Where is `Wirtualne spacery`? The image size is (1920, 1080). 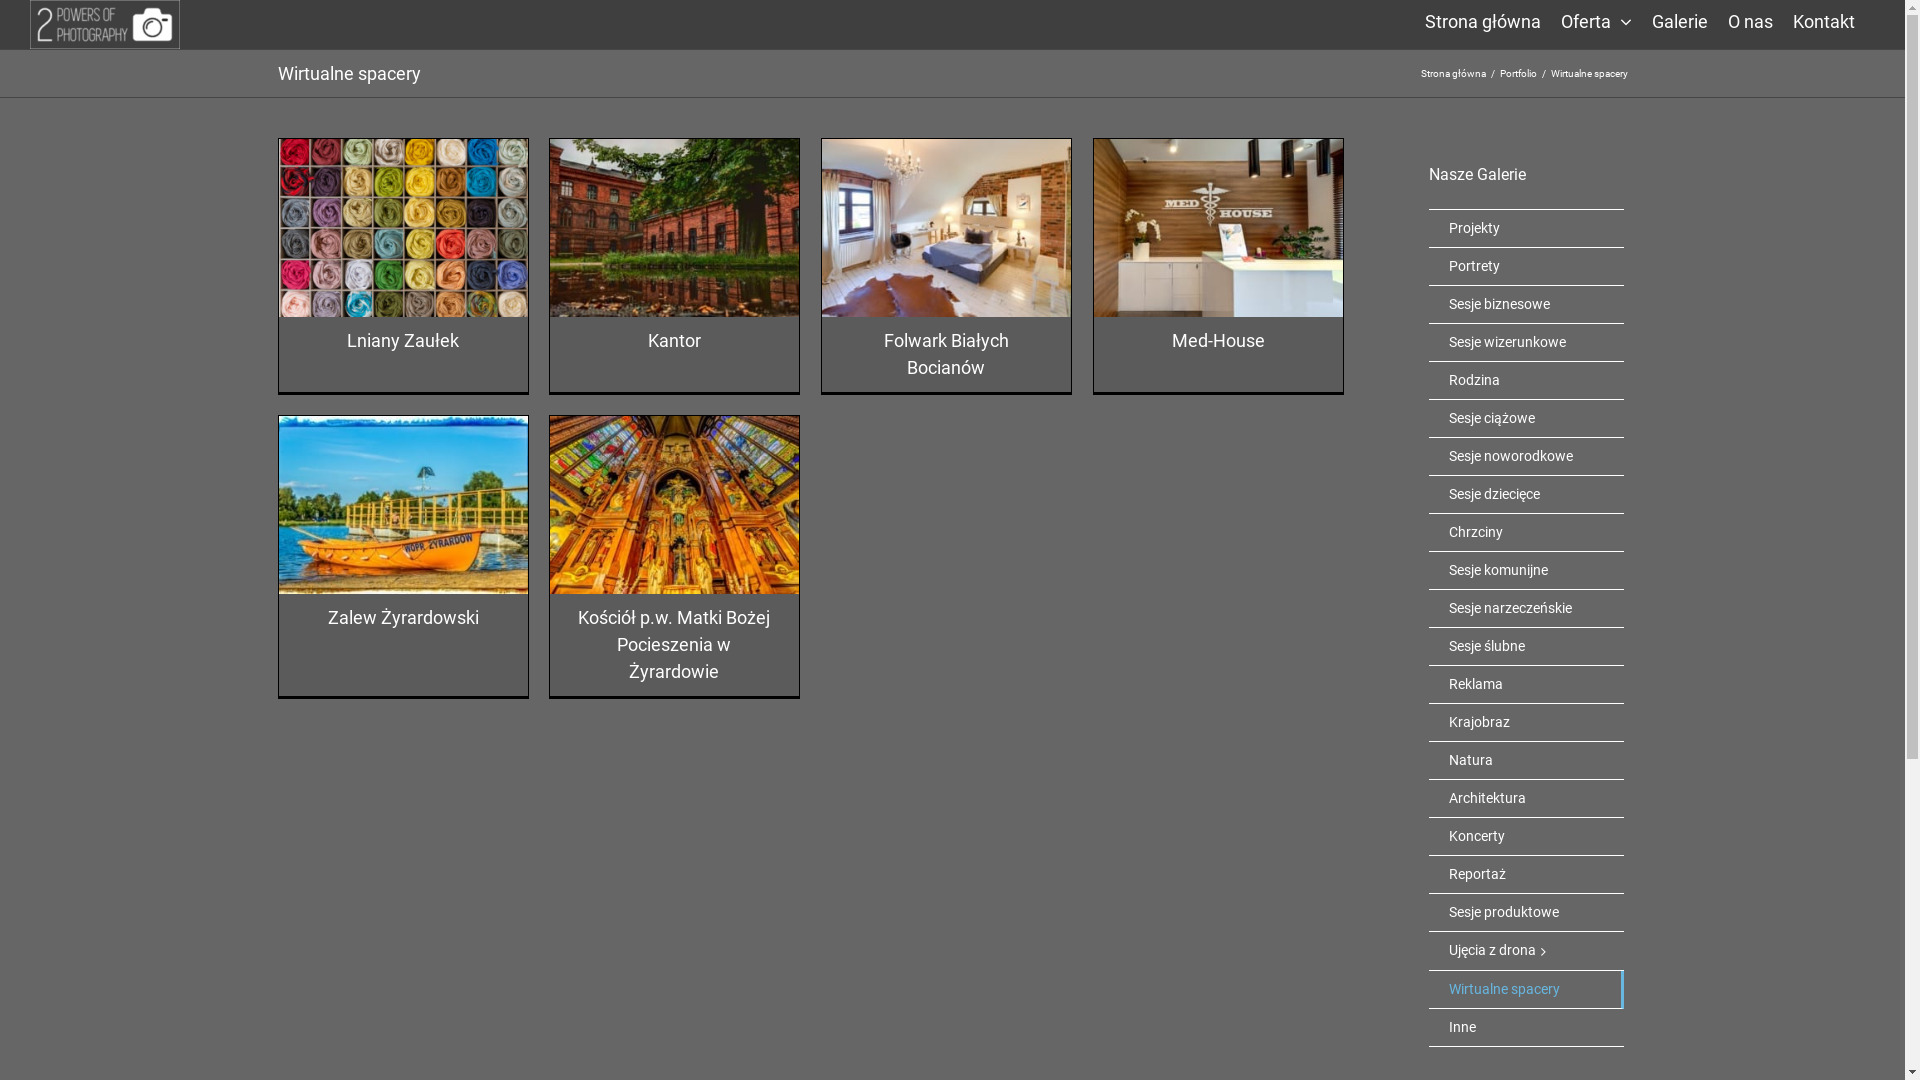 Wirtualne spacery is located at coordinates (1526, 990).